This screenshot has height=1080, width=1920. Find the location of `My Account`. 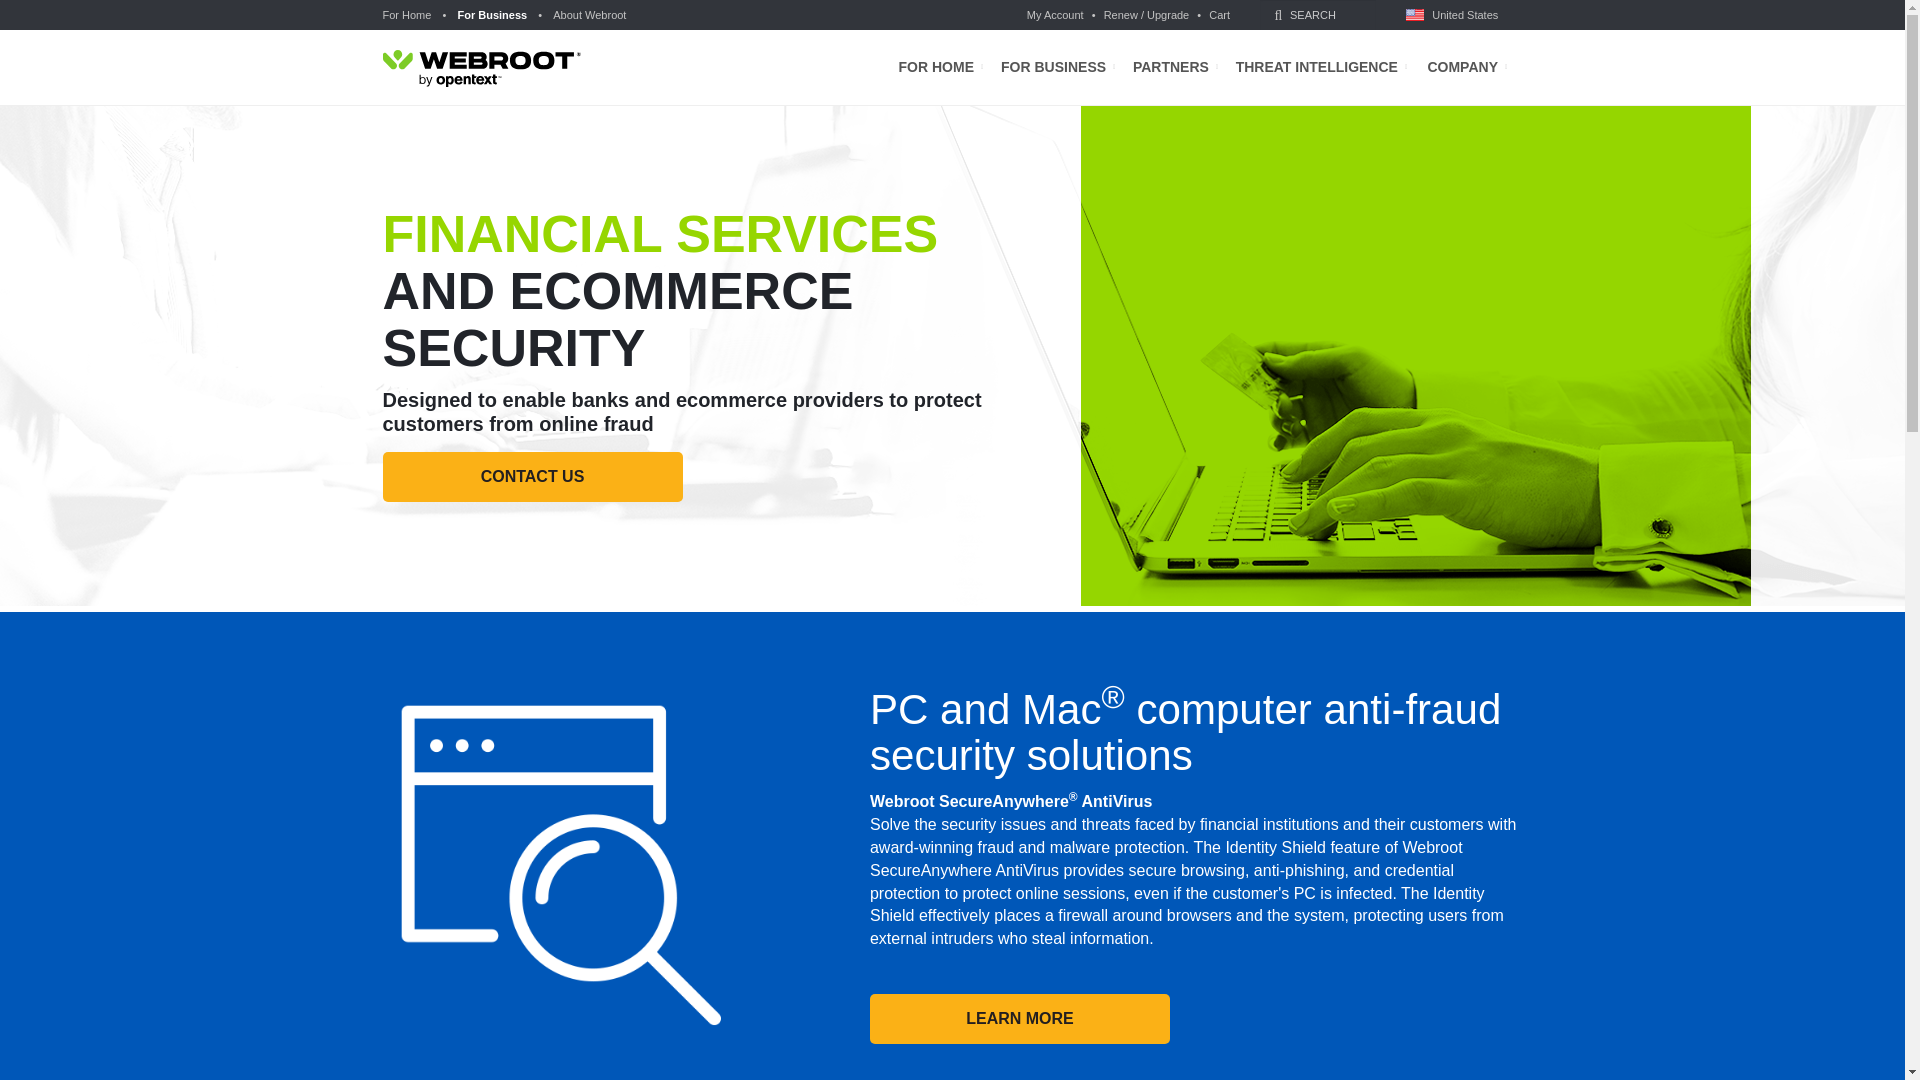

My Account is located at coordinates (1058, 14).